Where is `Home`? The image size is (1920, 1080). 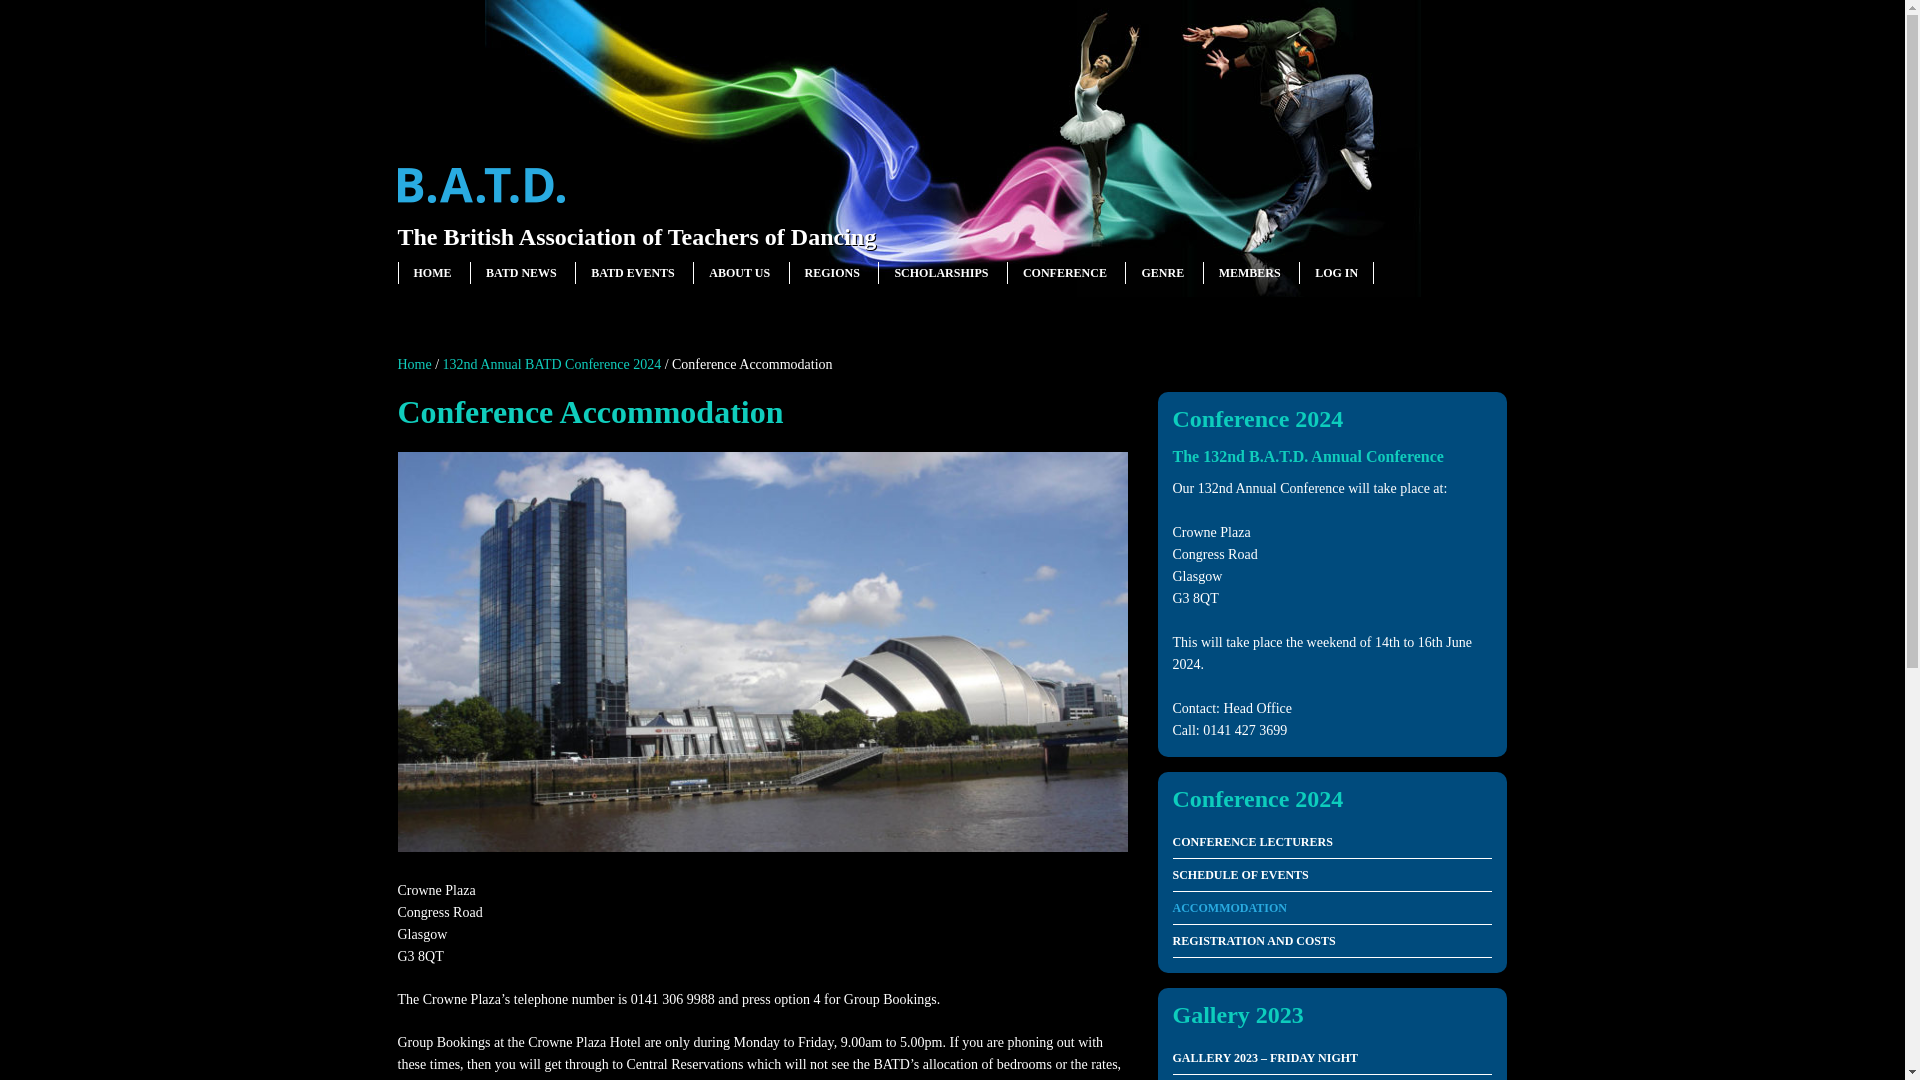 Home is located at coordinates (414, 364).